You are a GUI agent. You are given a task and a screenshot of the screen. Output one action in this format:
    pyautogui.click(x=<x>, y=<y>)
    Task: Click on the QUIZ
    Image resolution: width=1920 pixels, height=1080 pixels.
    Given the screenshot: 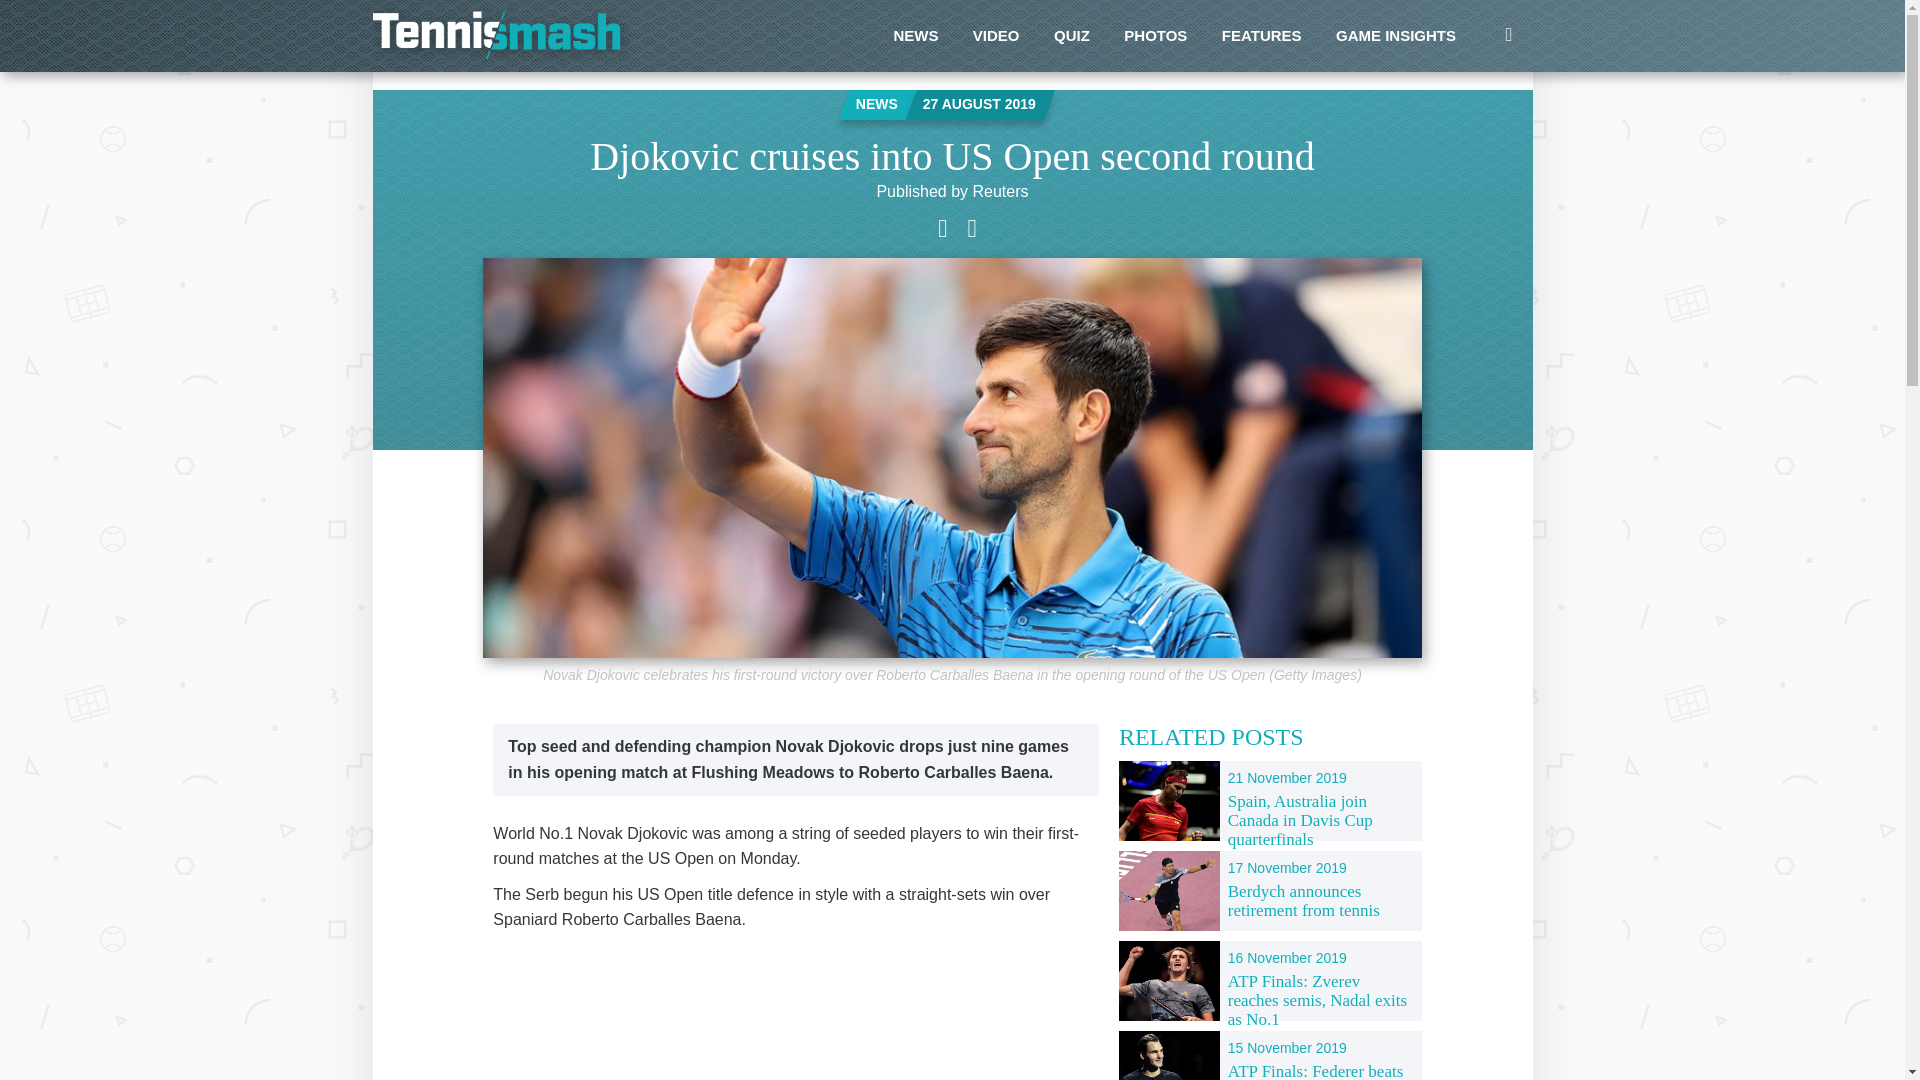 What is the action you would take?
    pyautogui.click(x=1072, y=36)
    